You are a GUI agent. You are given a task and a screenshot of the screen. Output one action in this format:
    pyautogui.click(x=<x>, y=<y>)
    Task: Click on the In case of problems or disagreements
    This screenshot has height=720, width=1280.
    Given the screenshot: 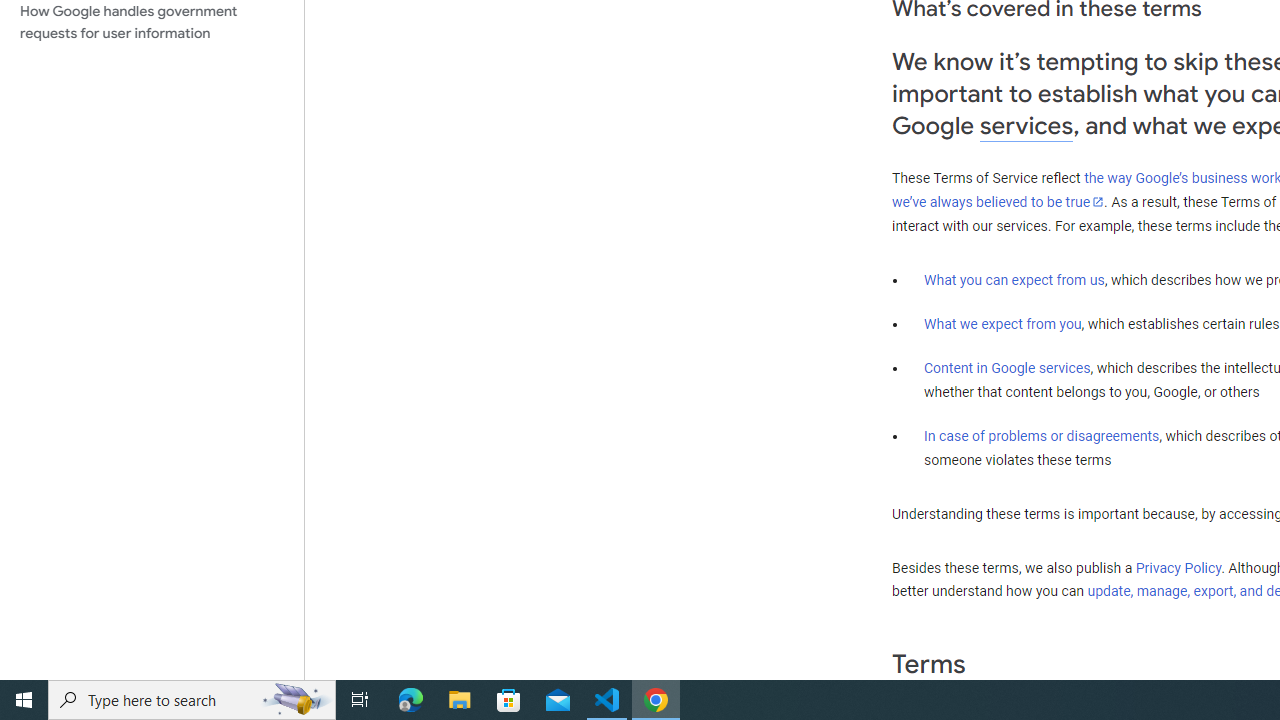 What is the action you would take?
    pyautogui.click(x=1042, y=435)
    